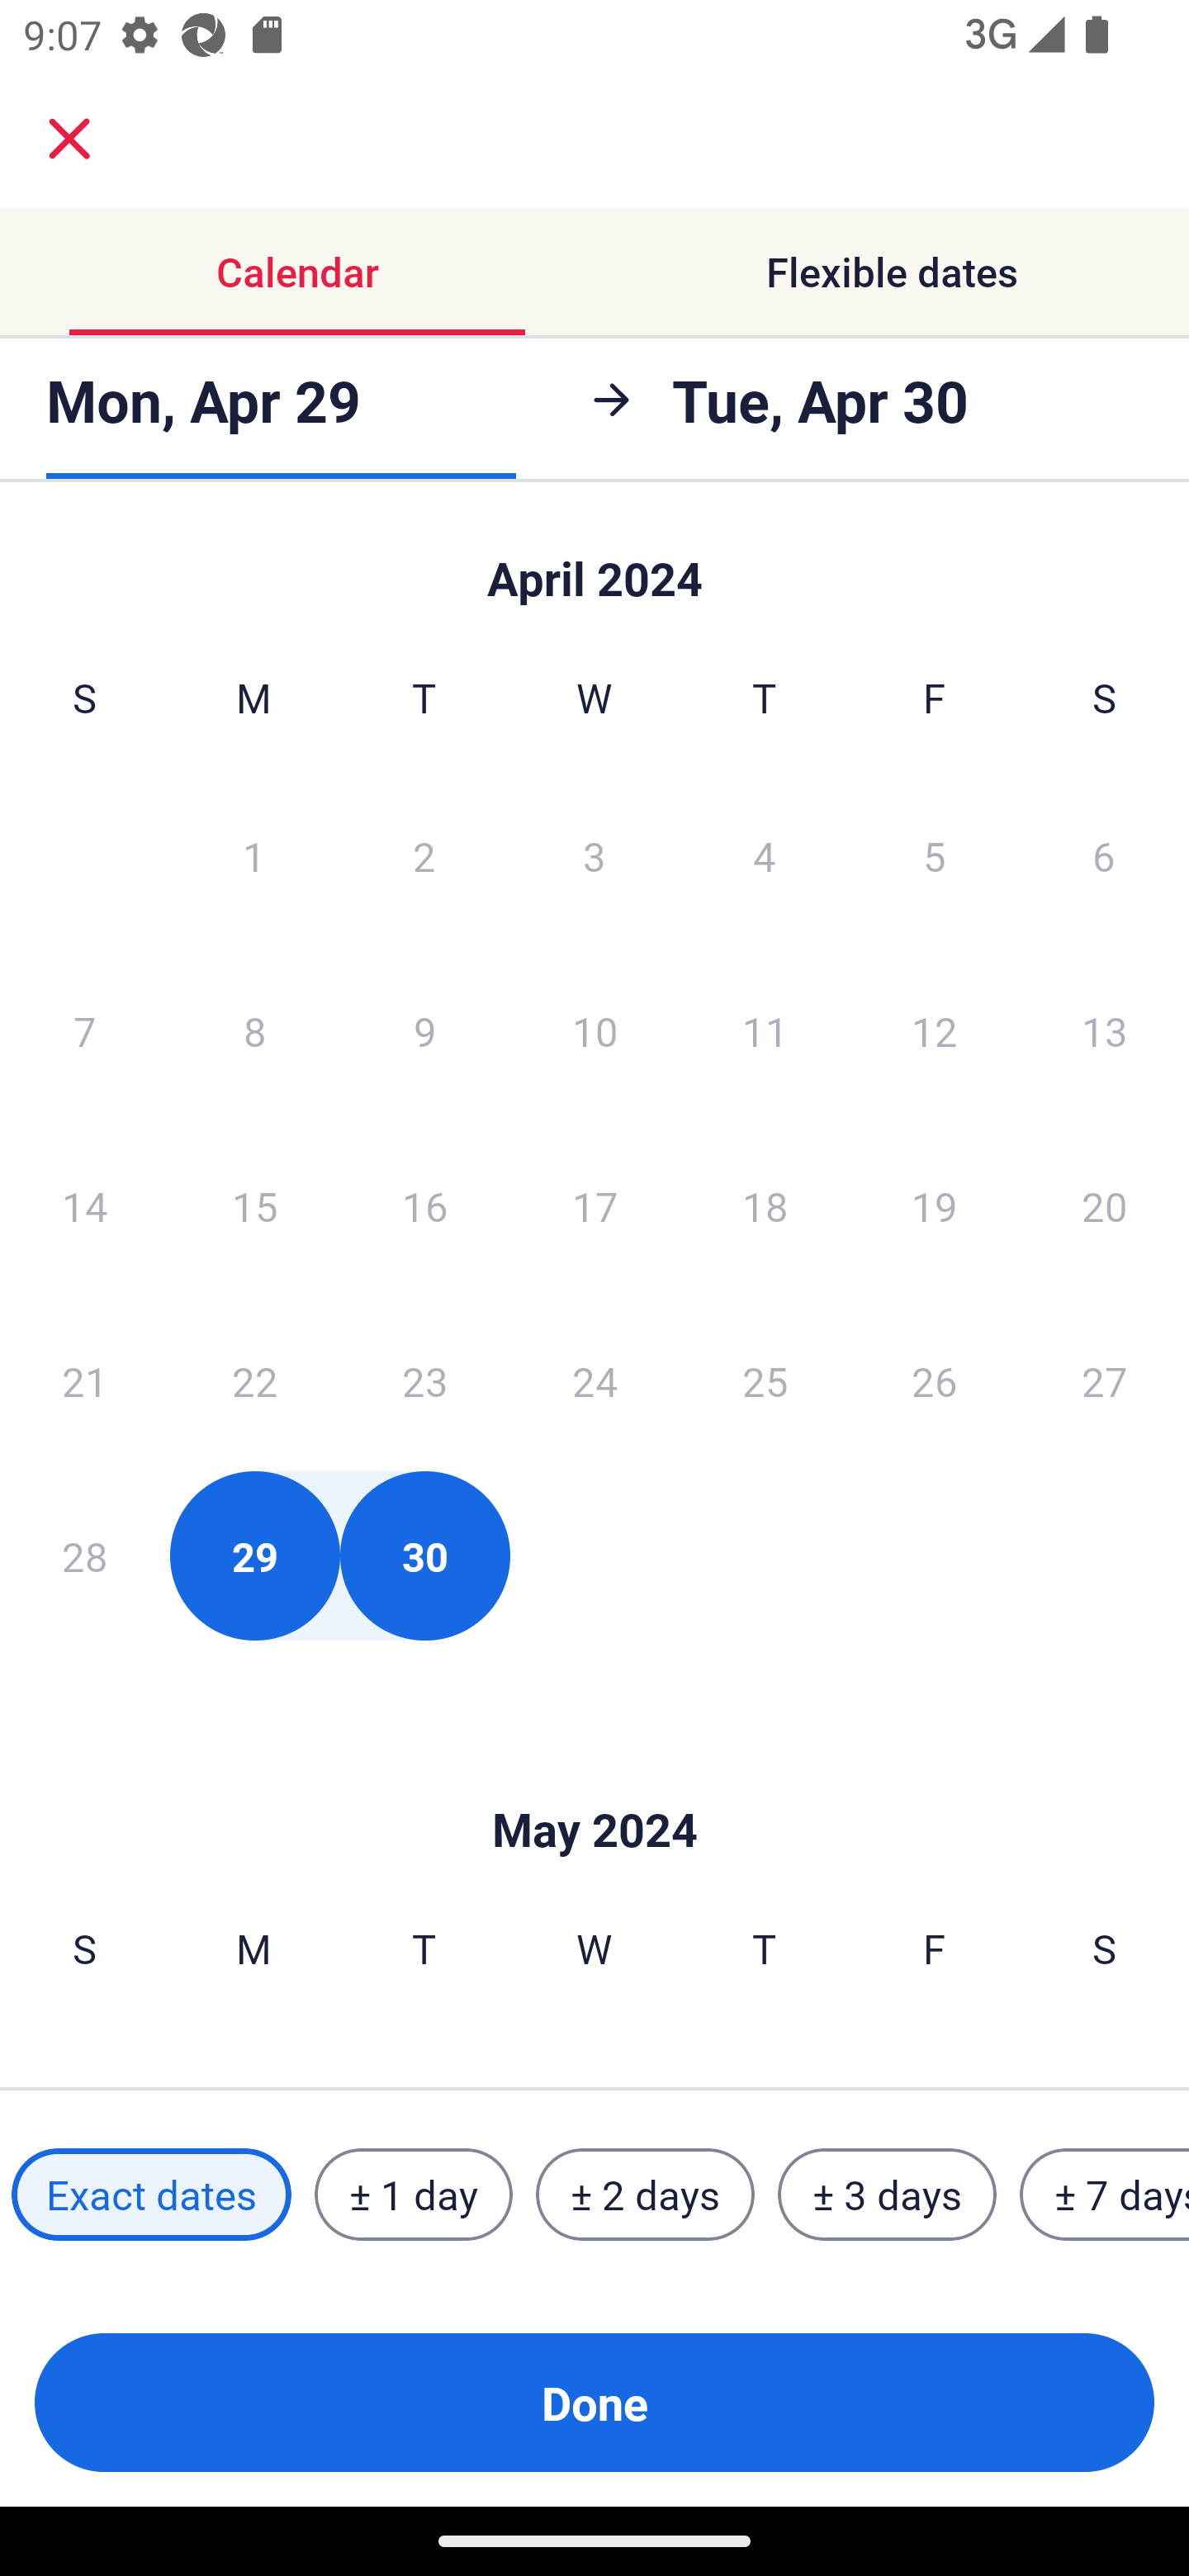 The height and width of the screenshot is (2576, 1189). I want to click on 6 Saturday, April 6, 2024, so click(1104, 855).